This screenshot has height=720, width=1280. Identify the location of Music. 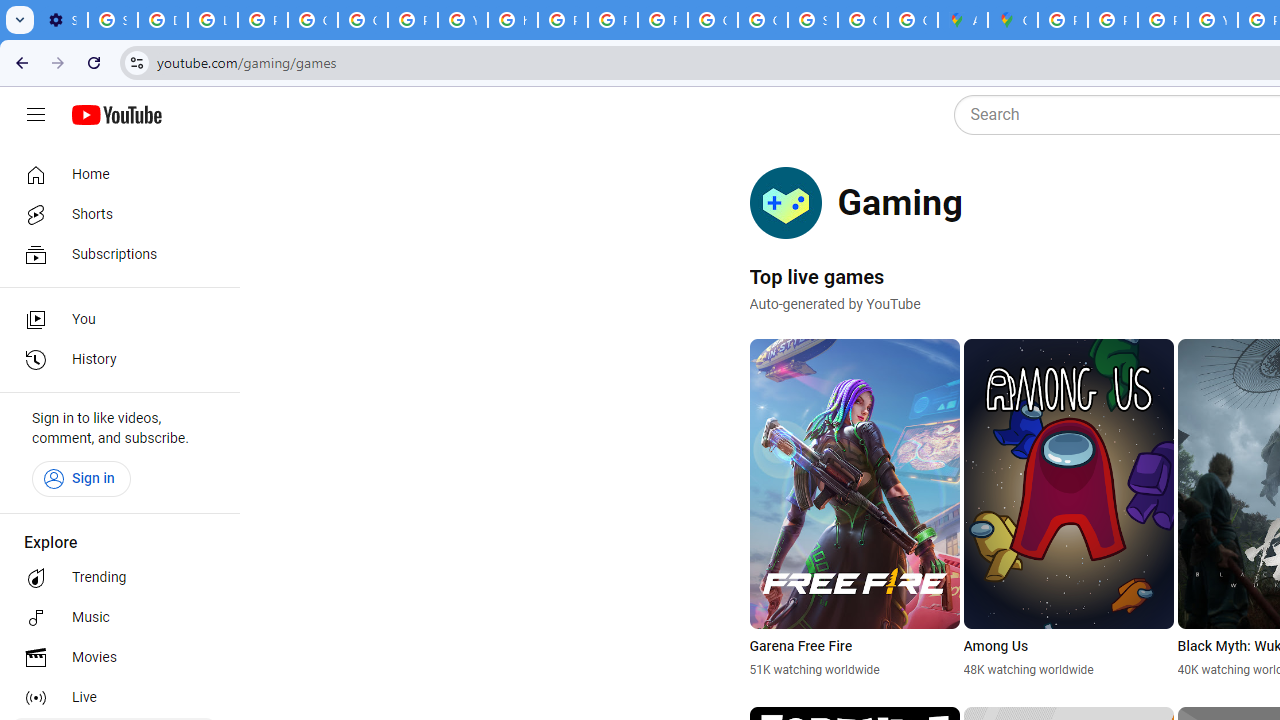
(114, 618).